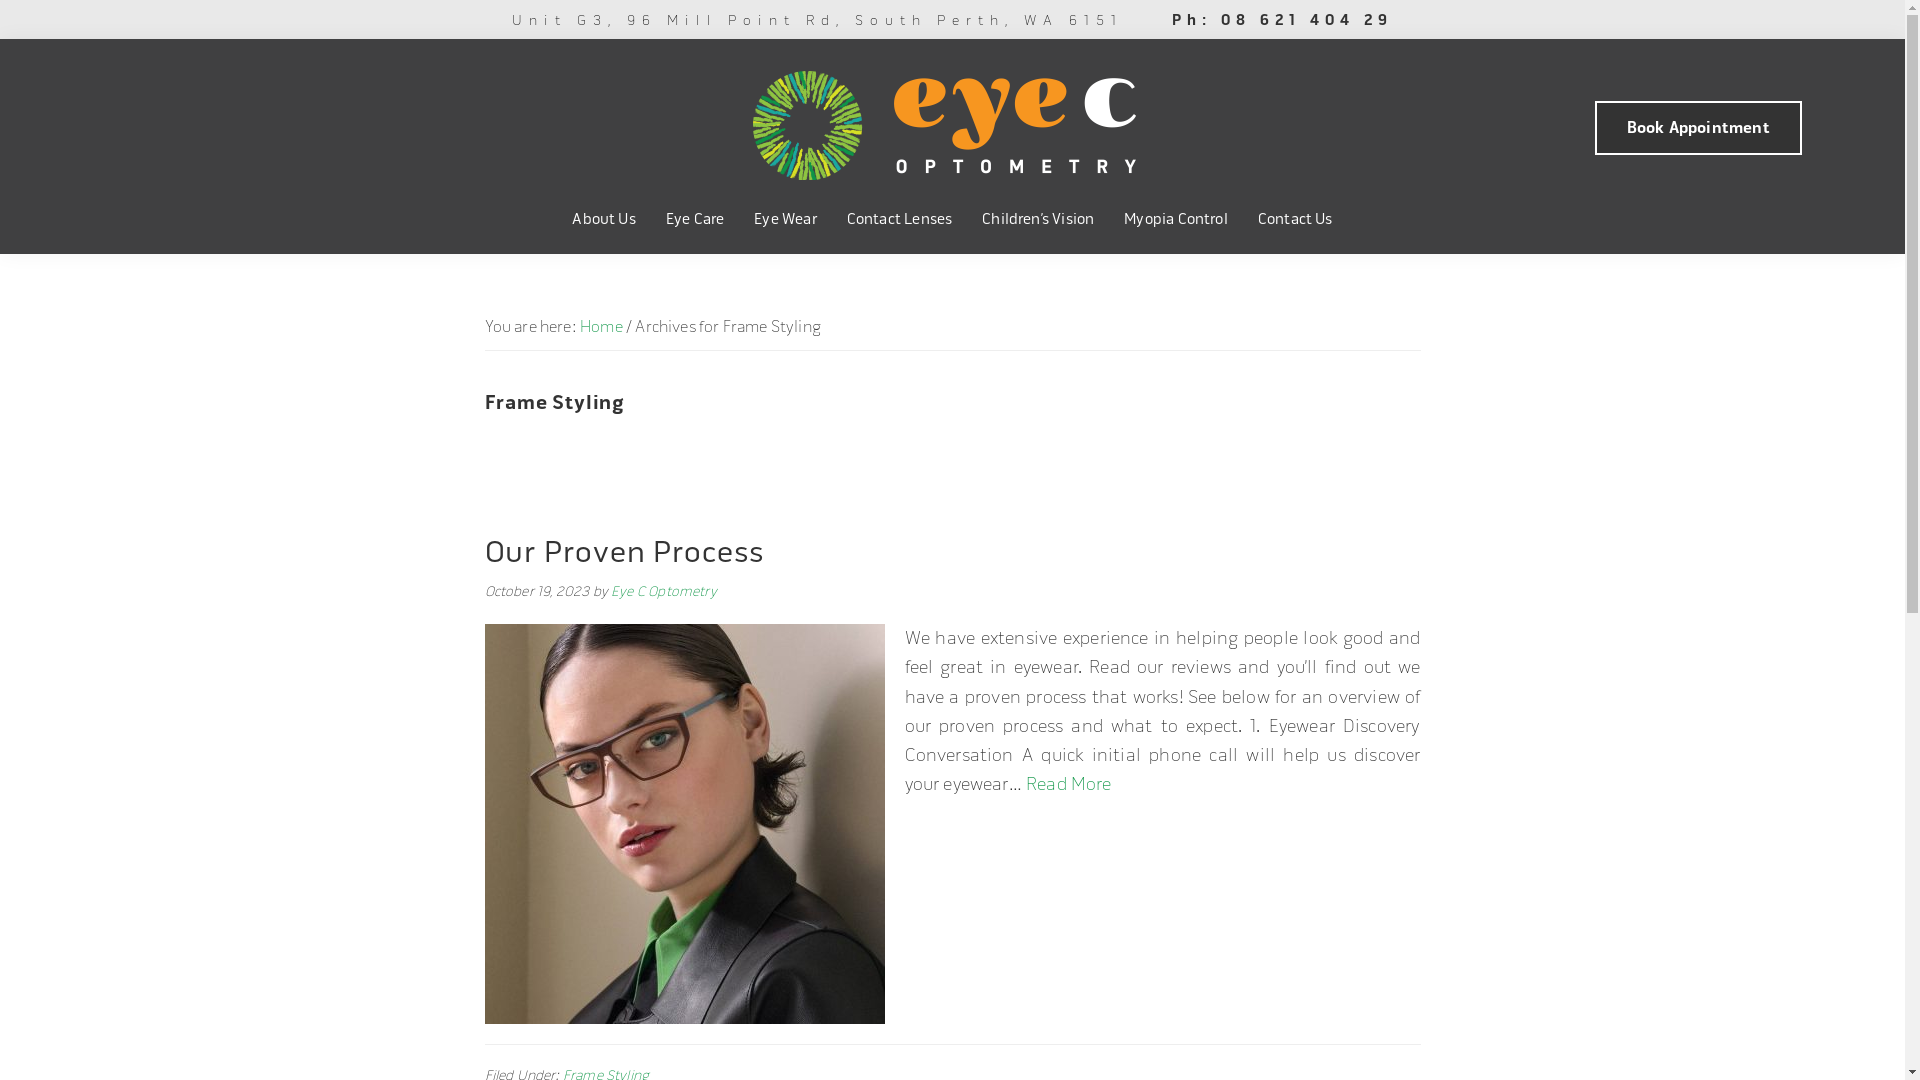 Image resolution: width=1920 pixels, height=1080 pixels. Describe the element at coordinates (785, 220) in the screenshot. I see `Eye Wear` at that location.